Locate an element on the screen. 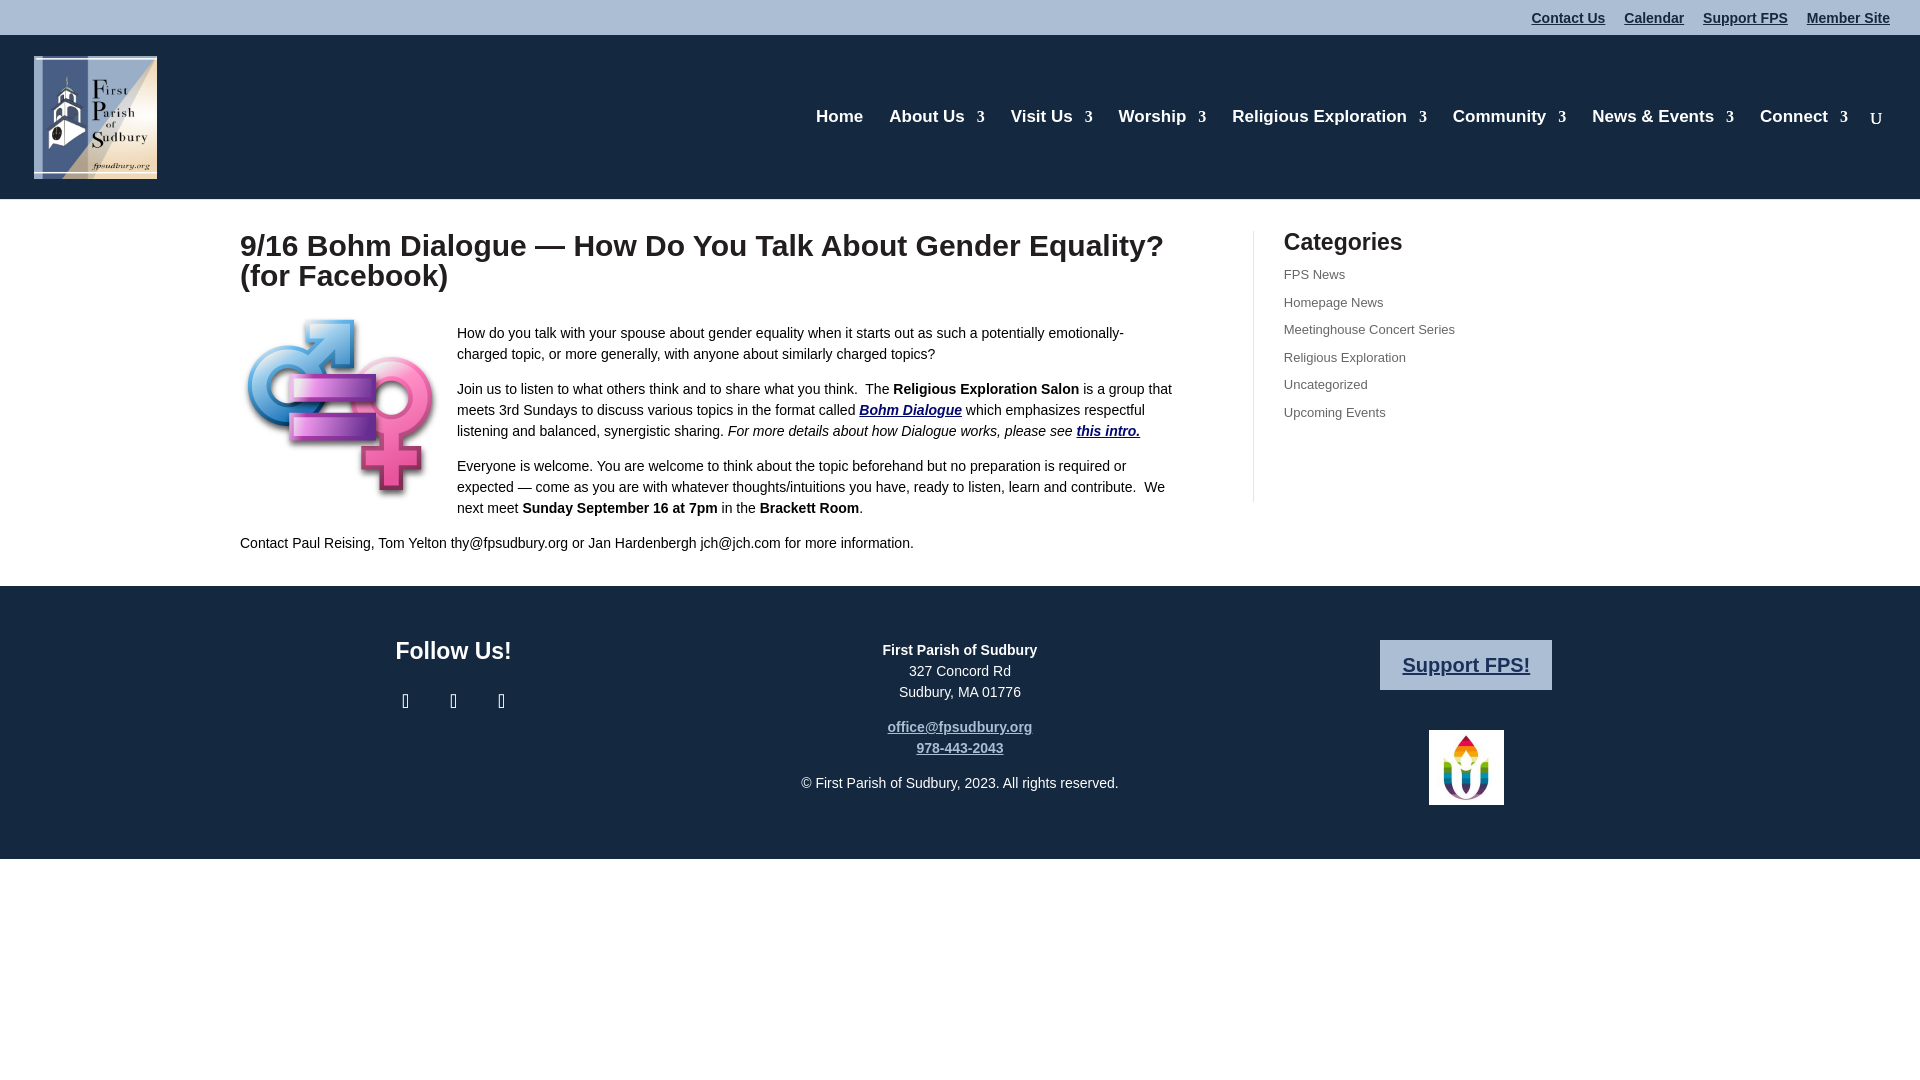  Follow on Facebook is located at coordinates (406, 701).